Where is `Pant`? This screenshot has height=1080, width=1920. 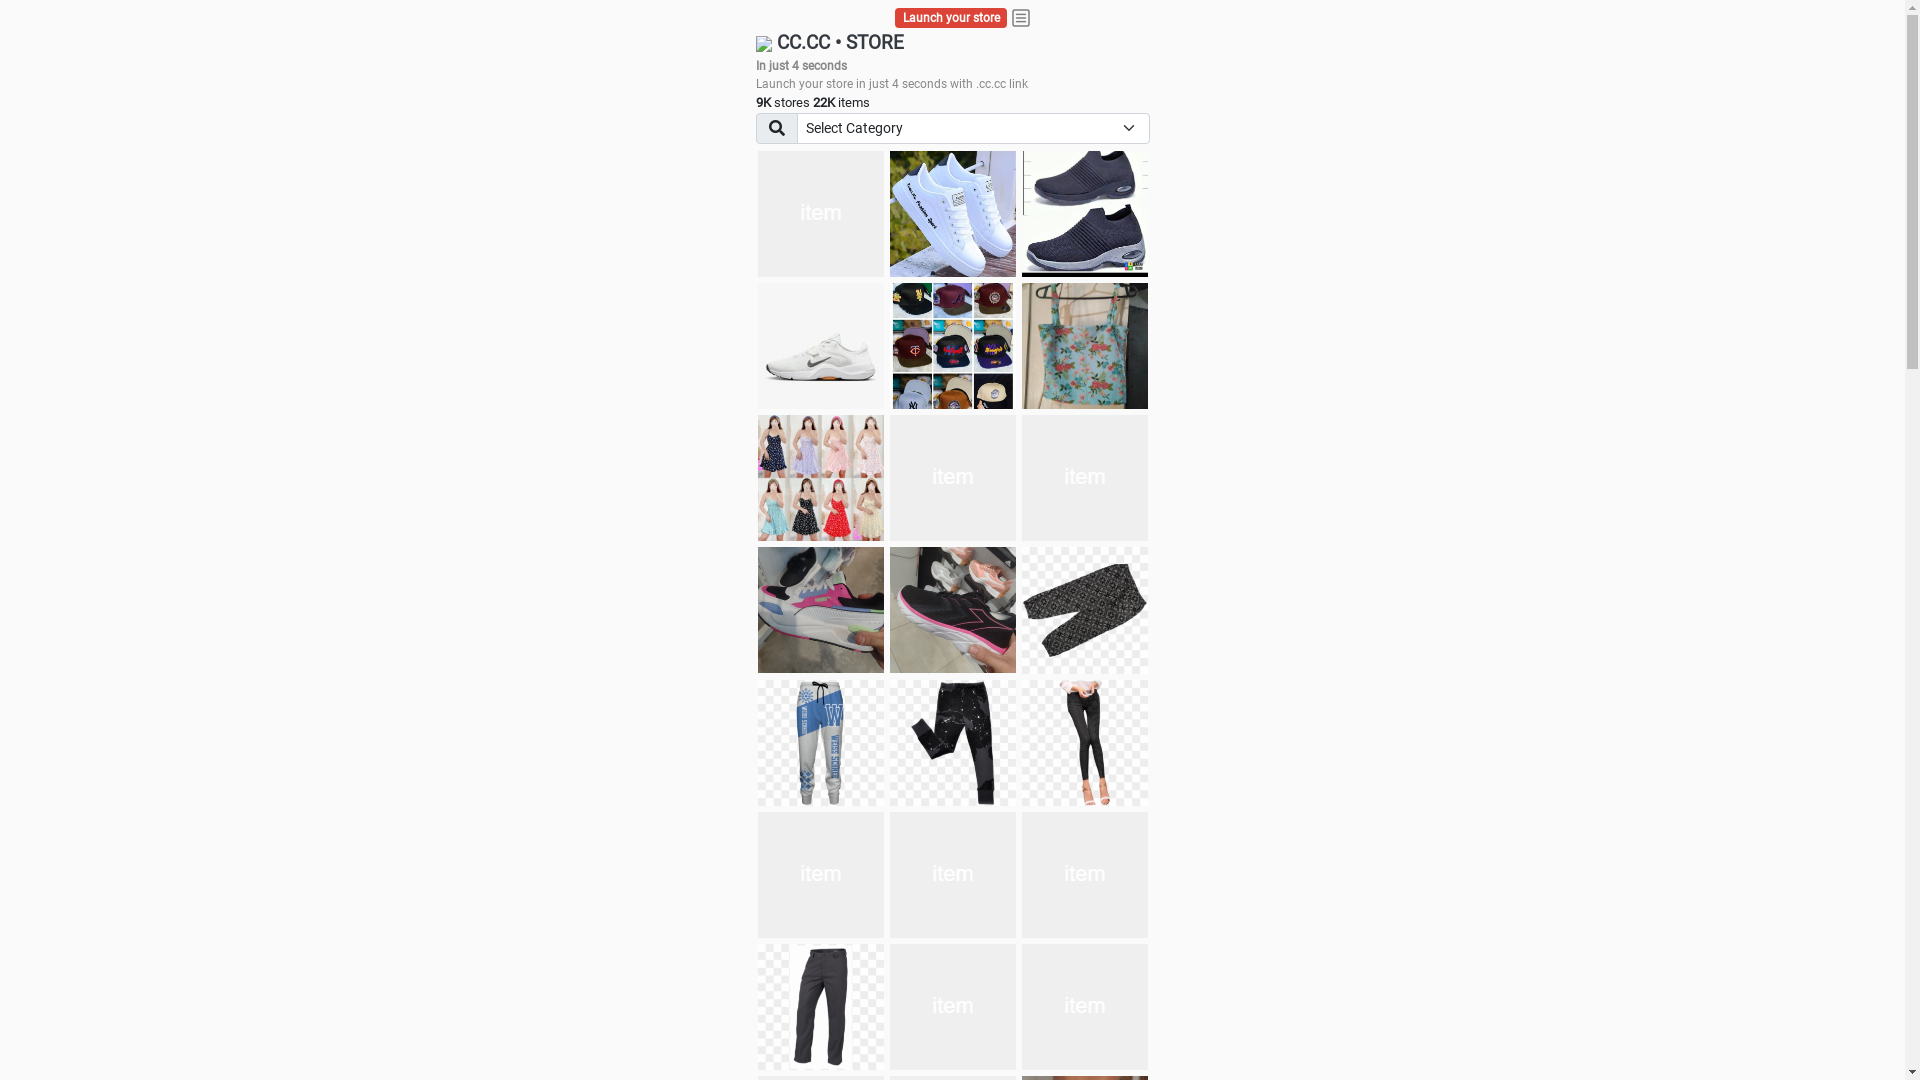 Pant is located at coordinates (821, 743).